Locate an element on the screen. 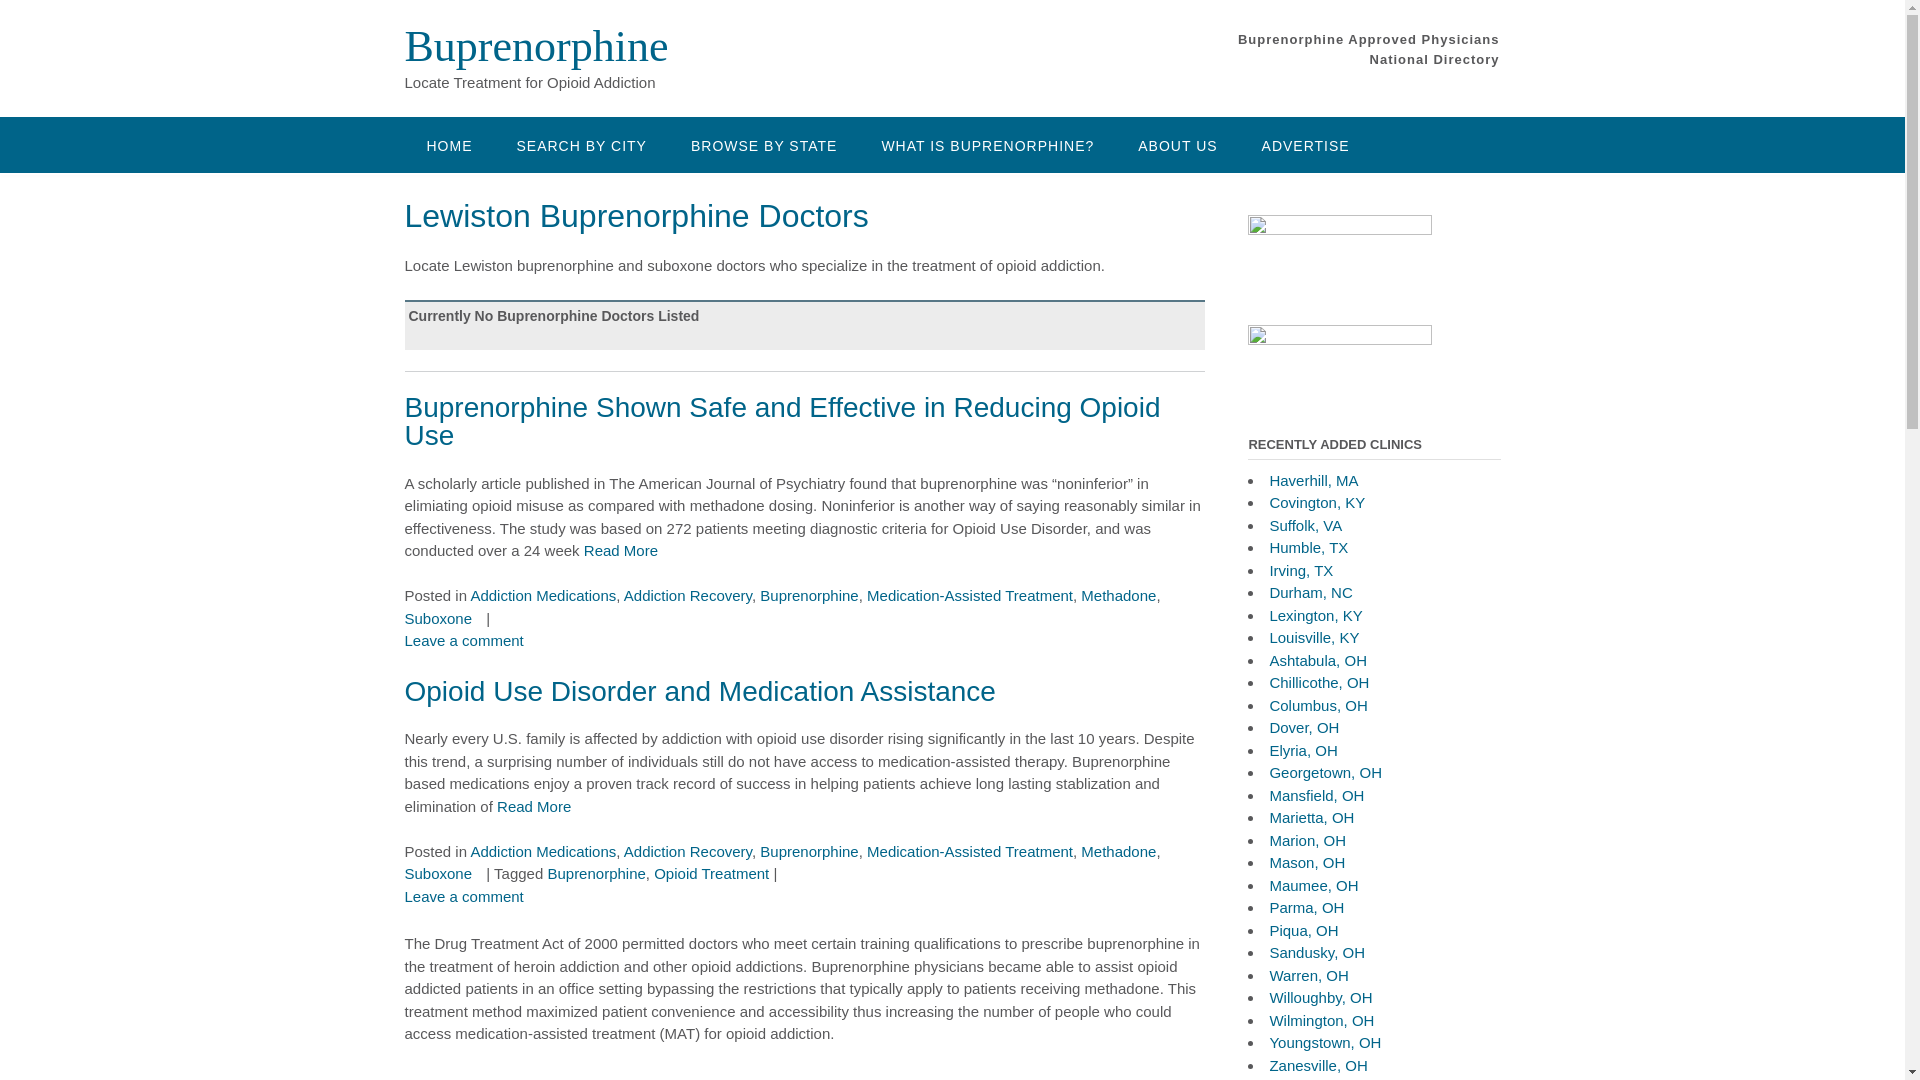 The image size is (1920, 1080). Buprenorphine is located at coordinates (536, 46).